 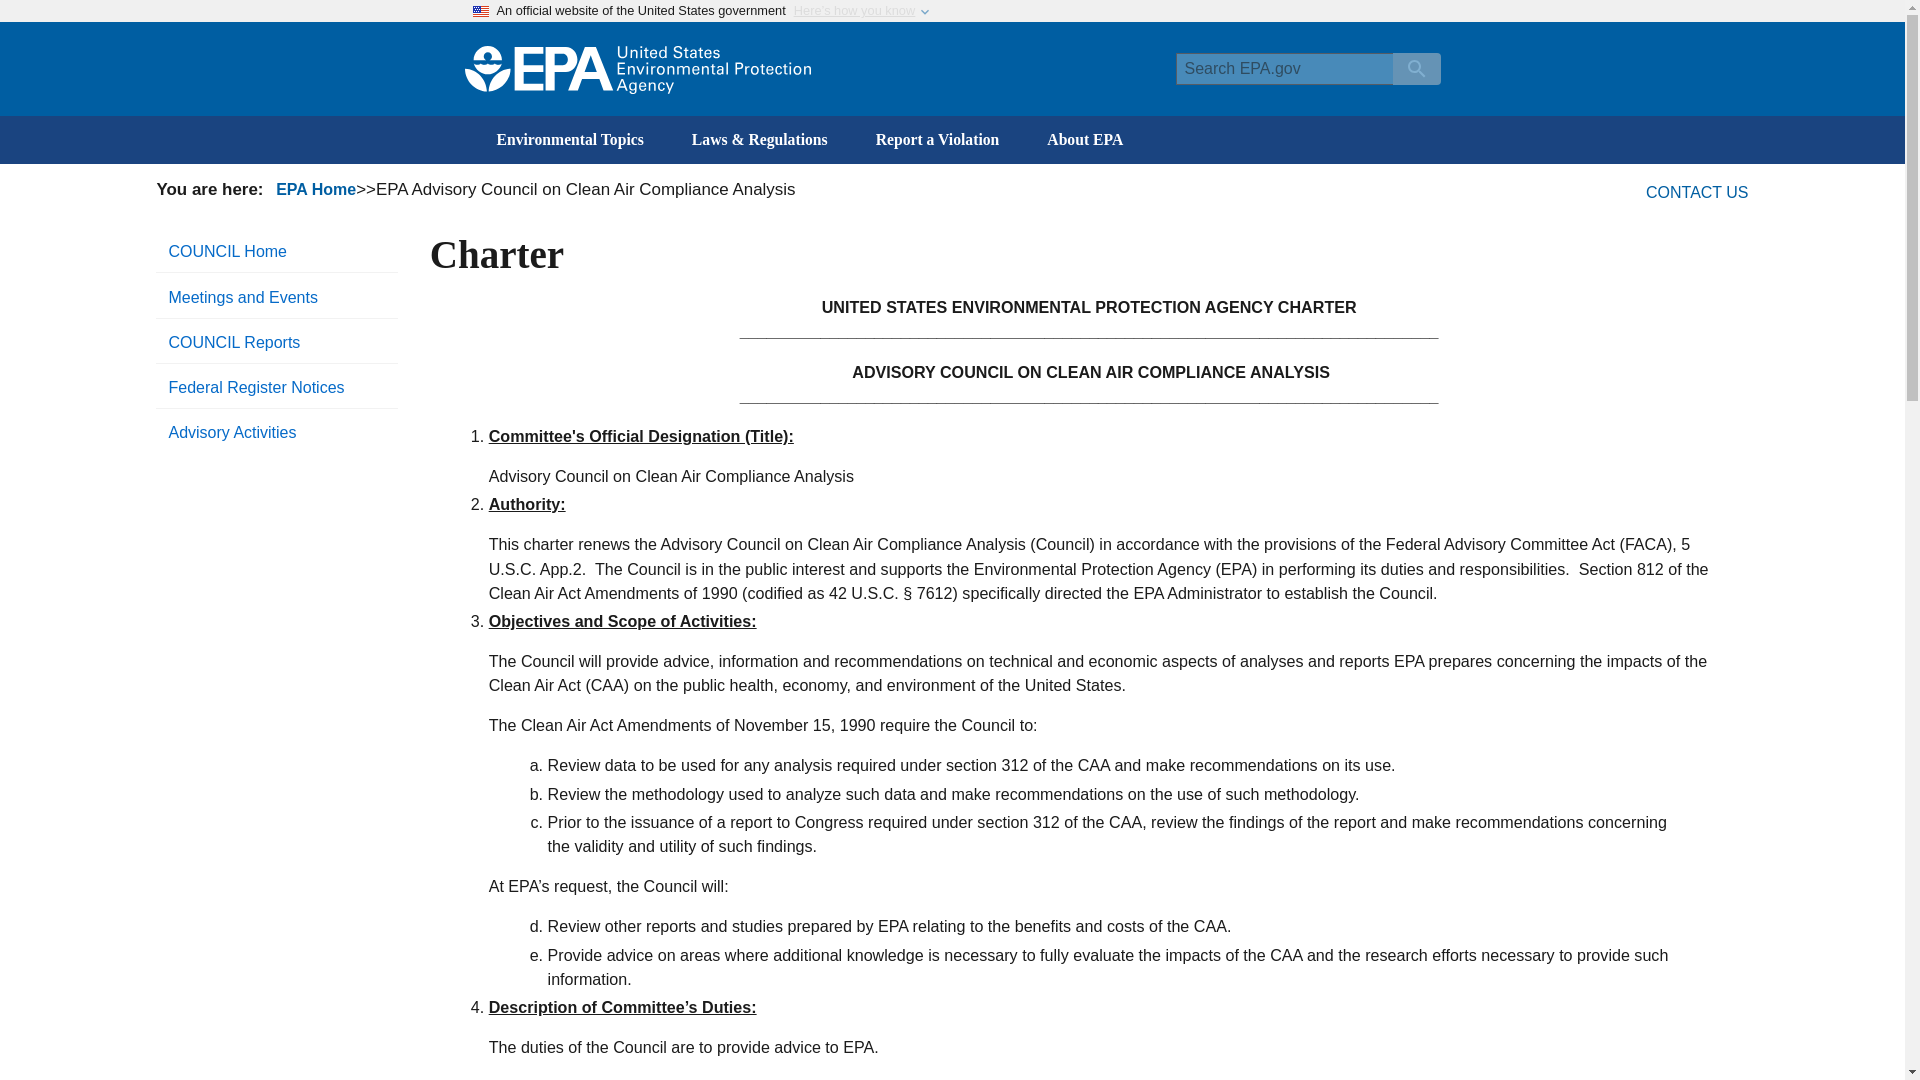 I want to click on EPA Home, so click(x=316, y=189).